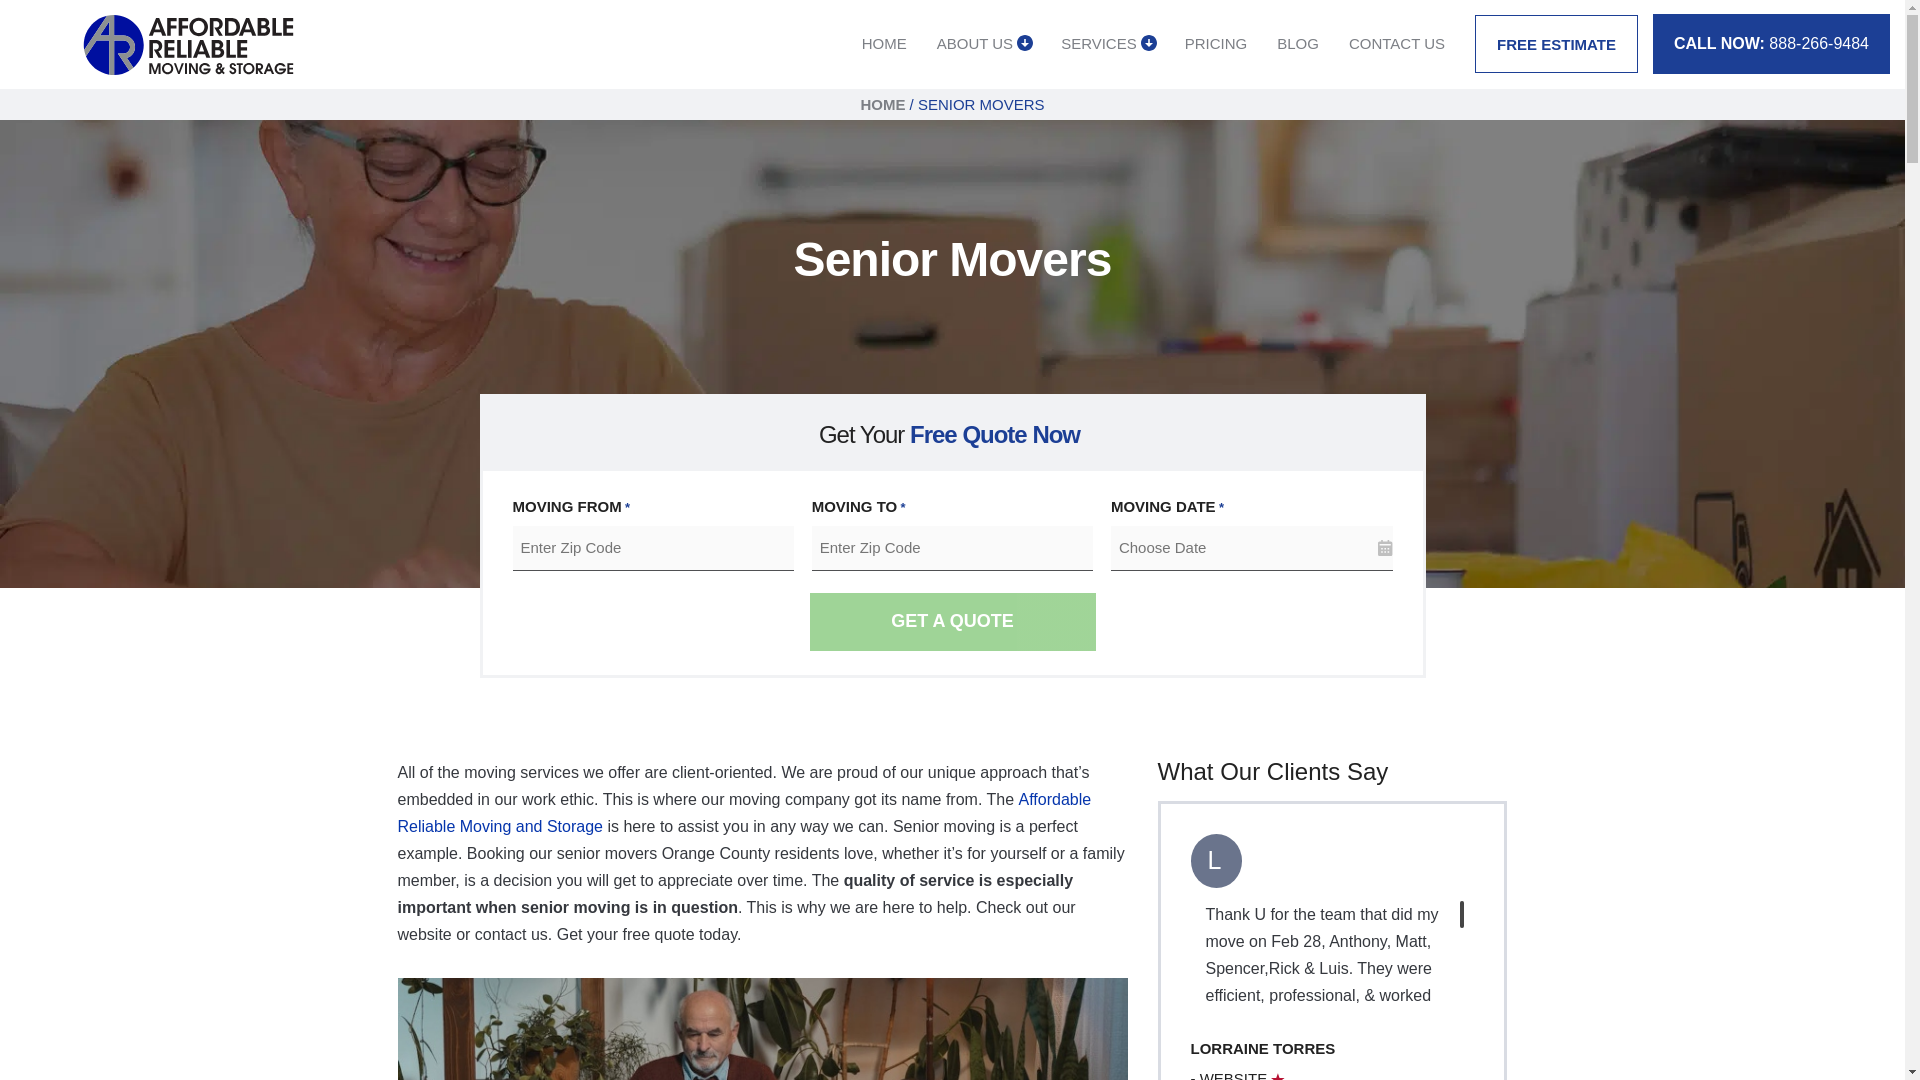  Describe the element at coordinates (744, 812) in the screenshot. I see `Affordable Reliable Moving and Storage` at that location.